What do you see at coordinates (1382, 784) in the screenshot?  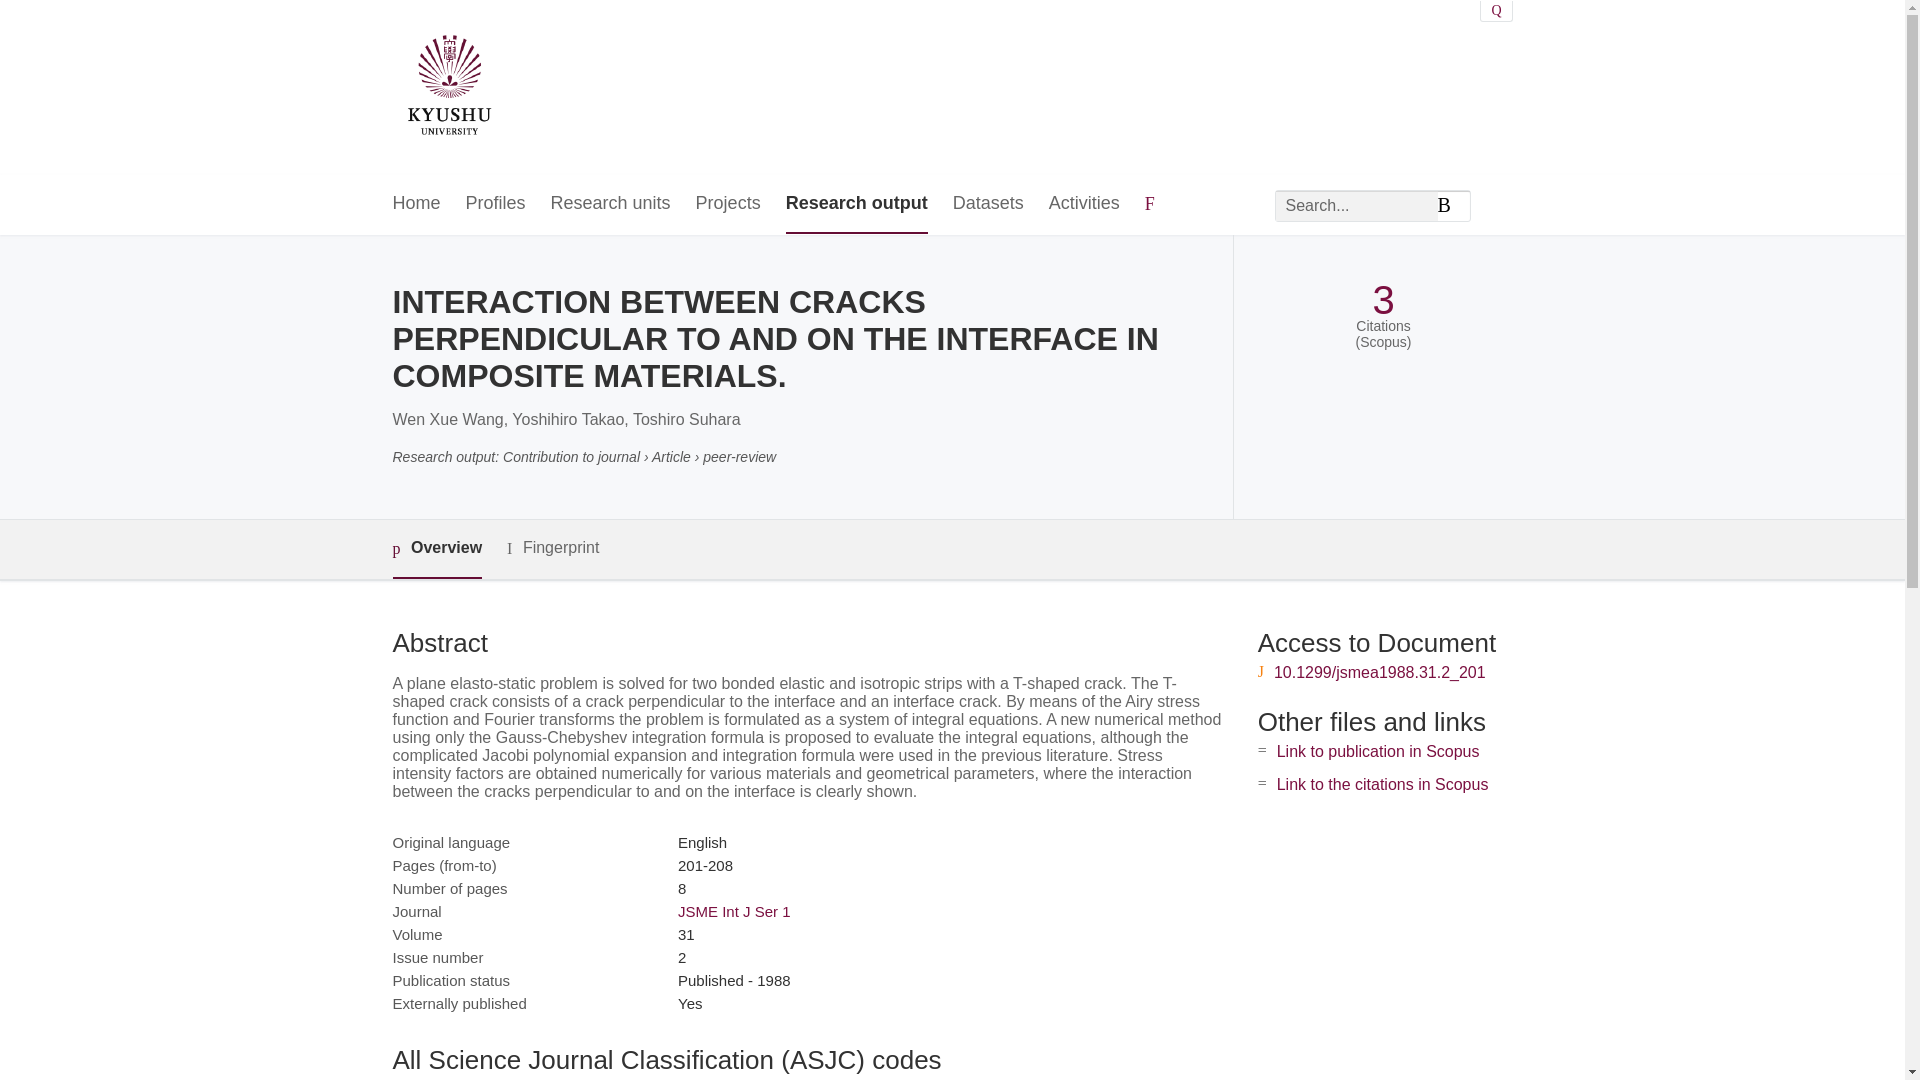 I see `Link to the citations in Scopus` at bounding box center [1382, 784].